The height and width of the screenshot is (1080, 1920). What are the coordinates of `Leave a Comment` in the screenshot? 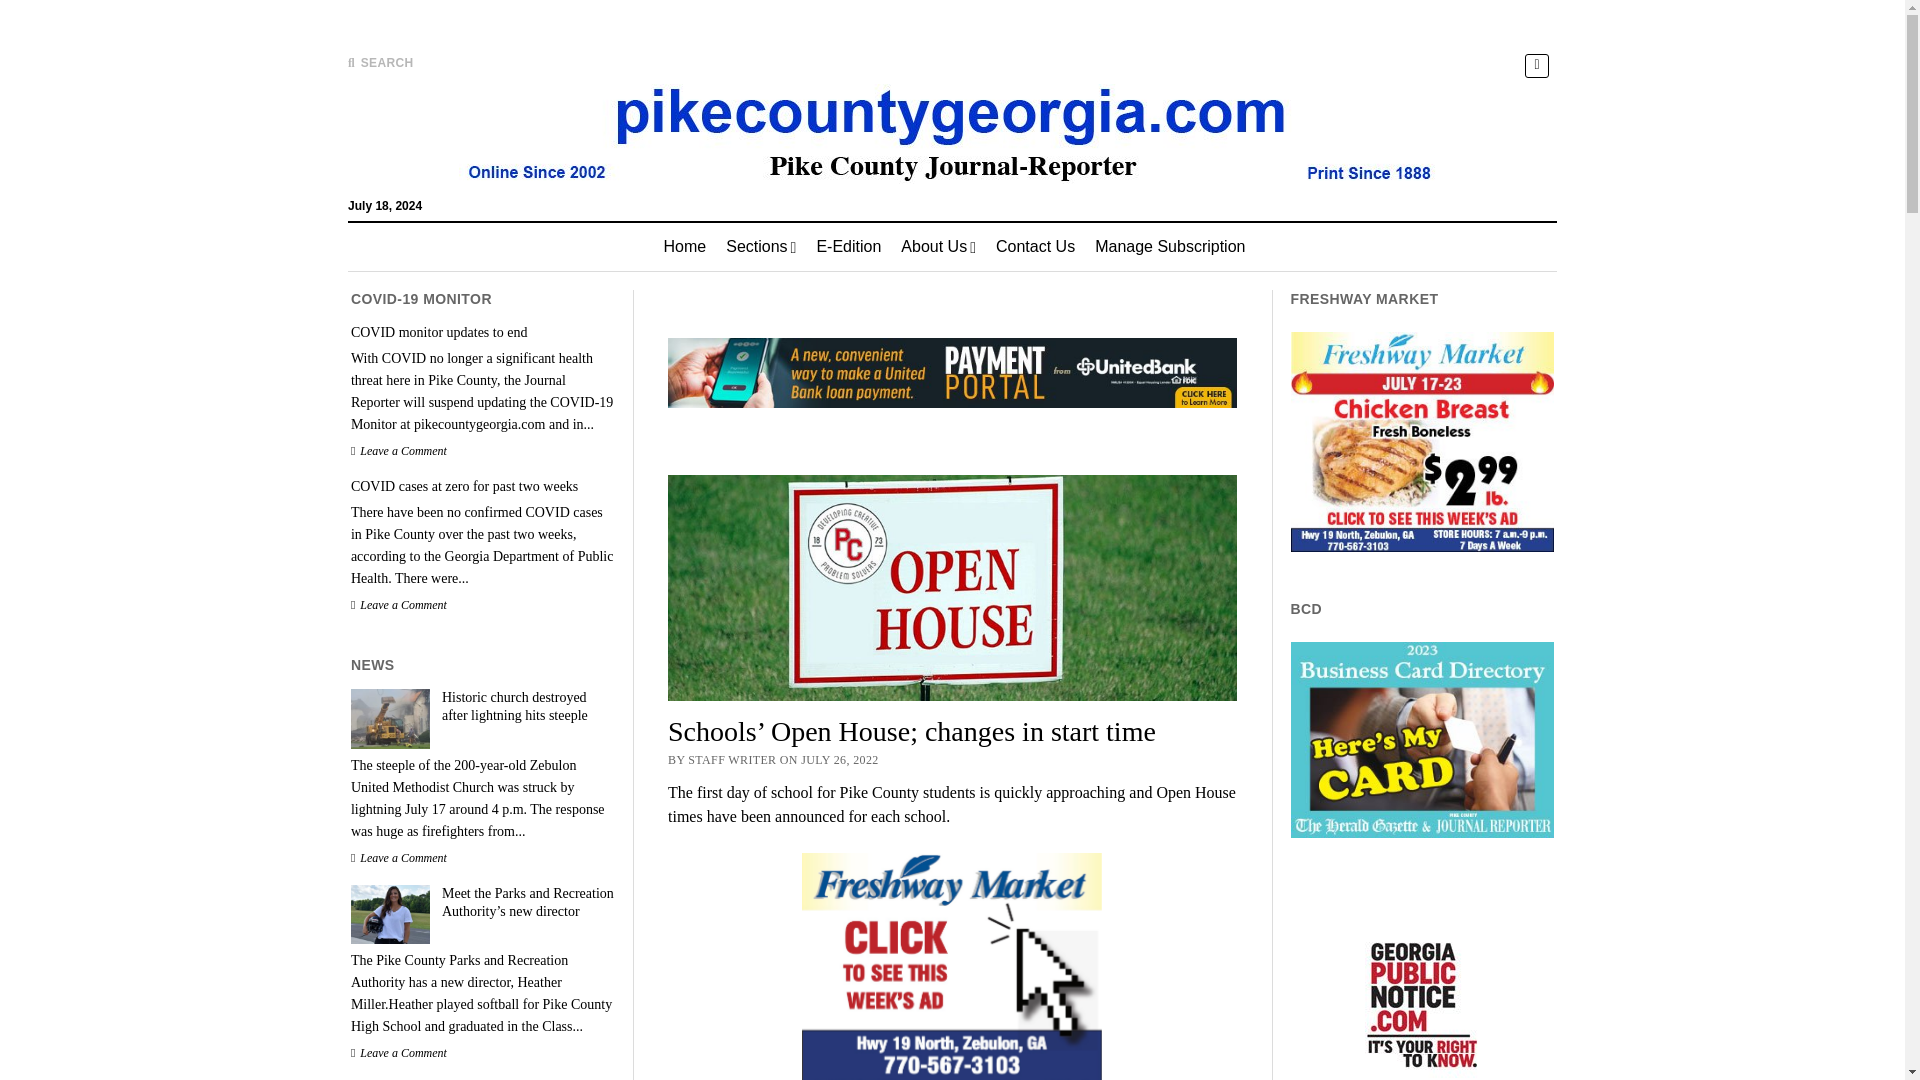 It's located at (399, 450).